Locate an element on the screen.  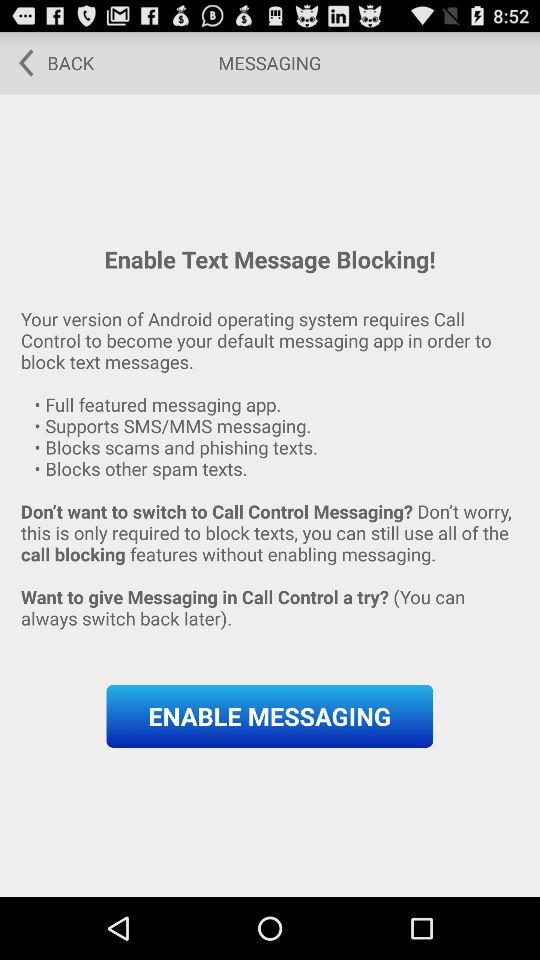
turn on the item next to the messaging item is located at coordinates (50, 62).